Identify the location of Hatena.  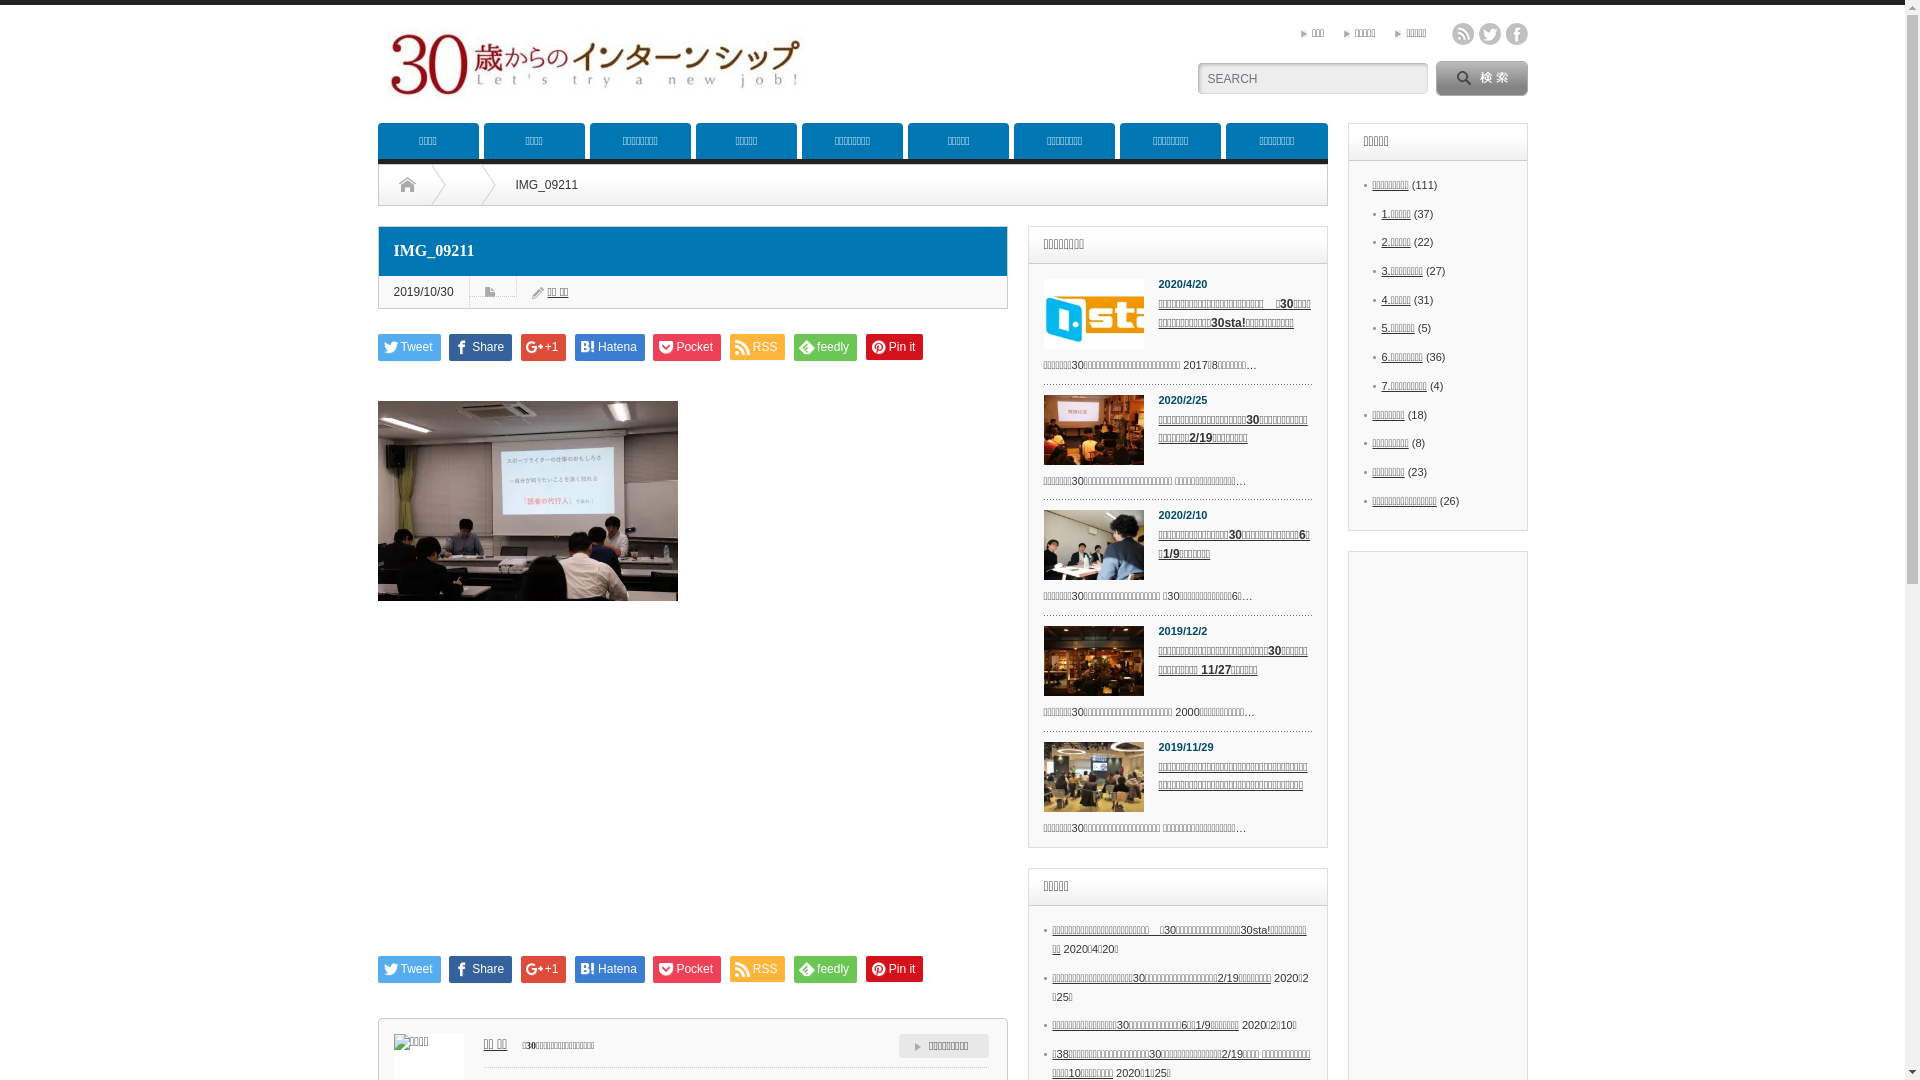
(610, 970).